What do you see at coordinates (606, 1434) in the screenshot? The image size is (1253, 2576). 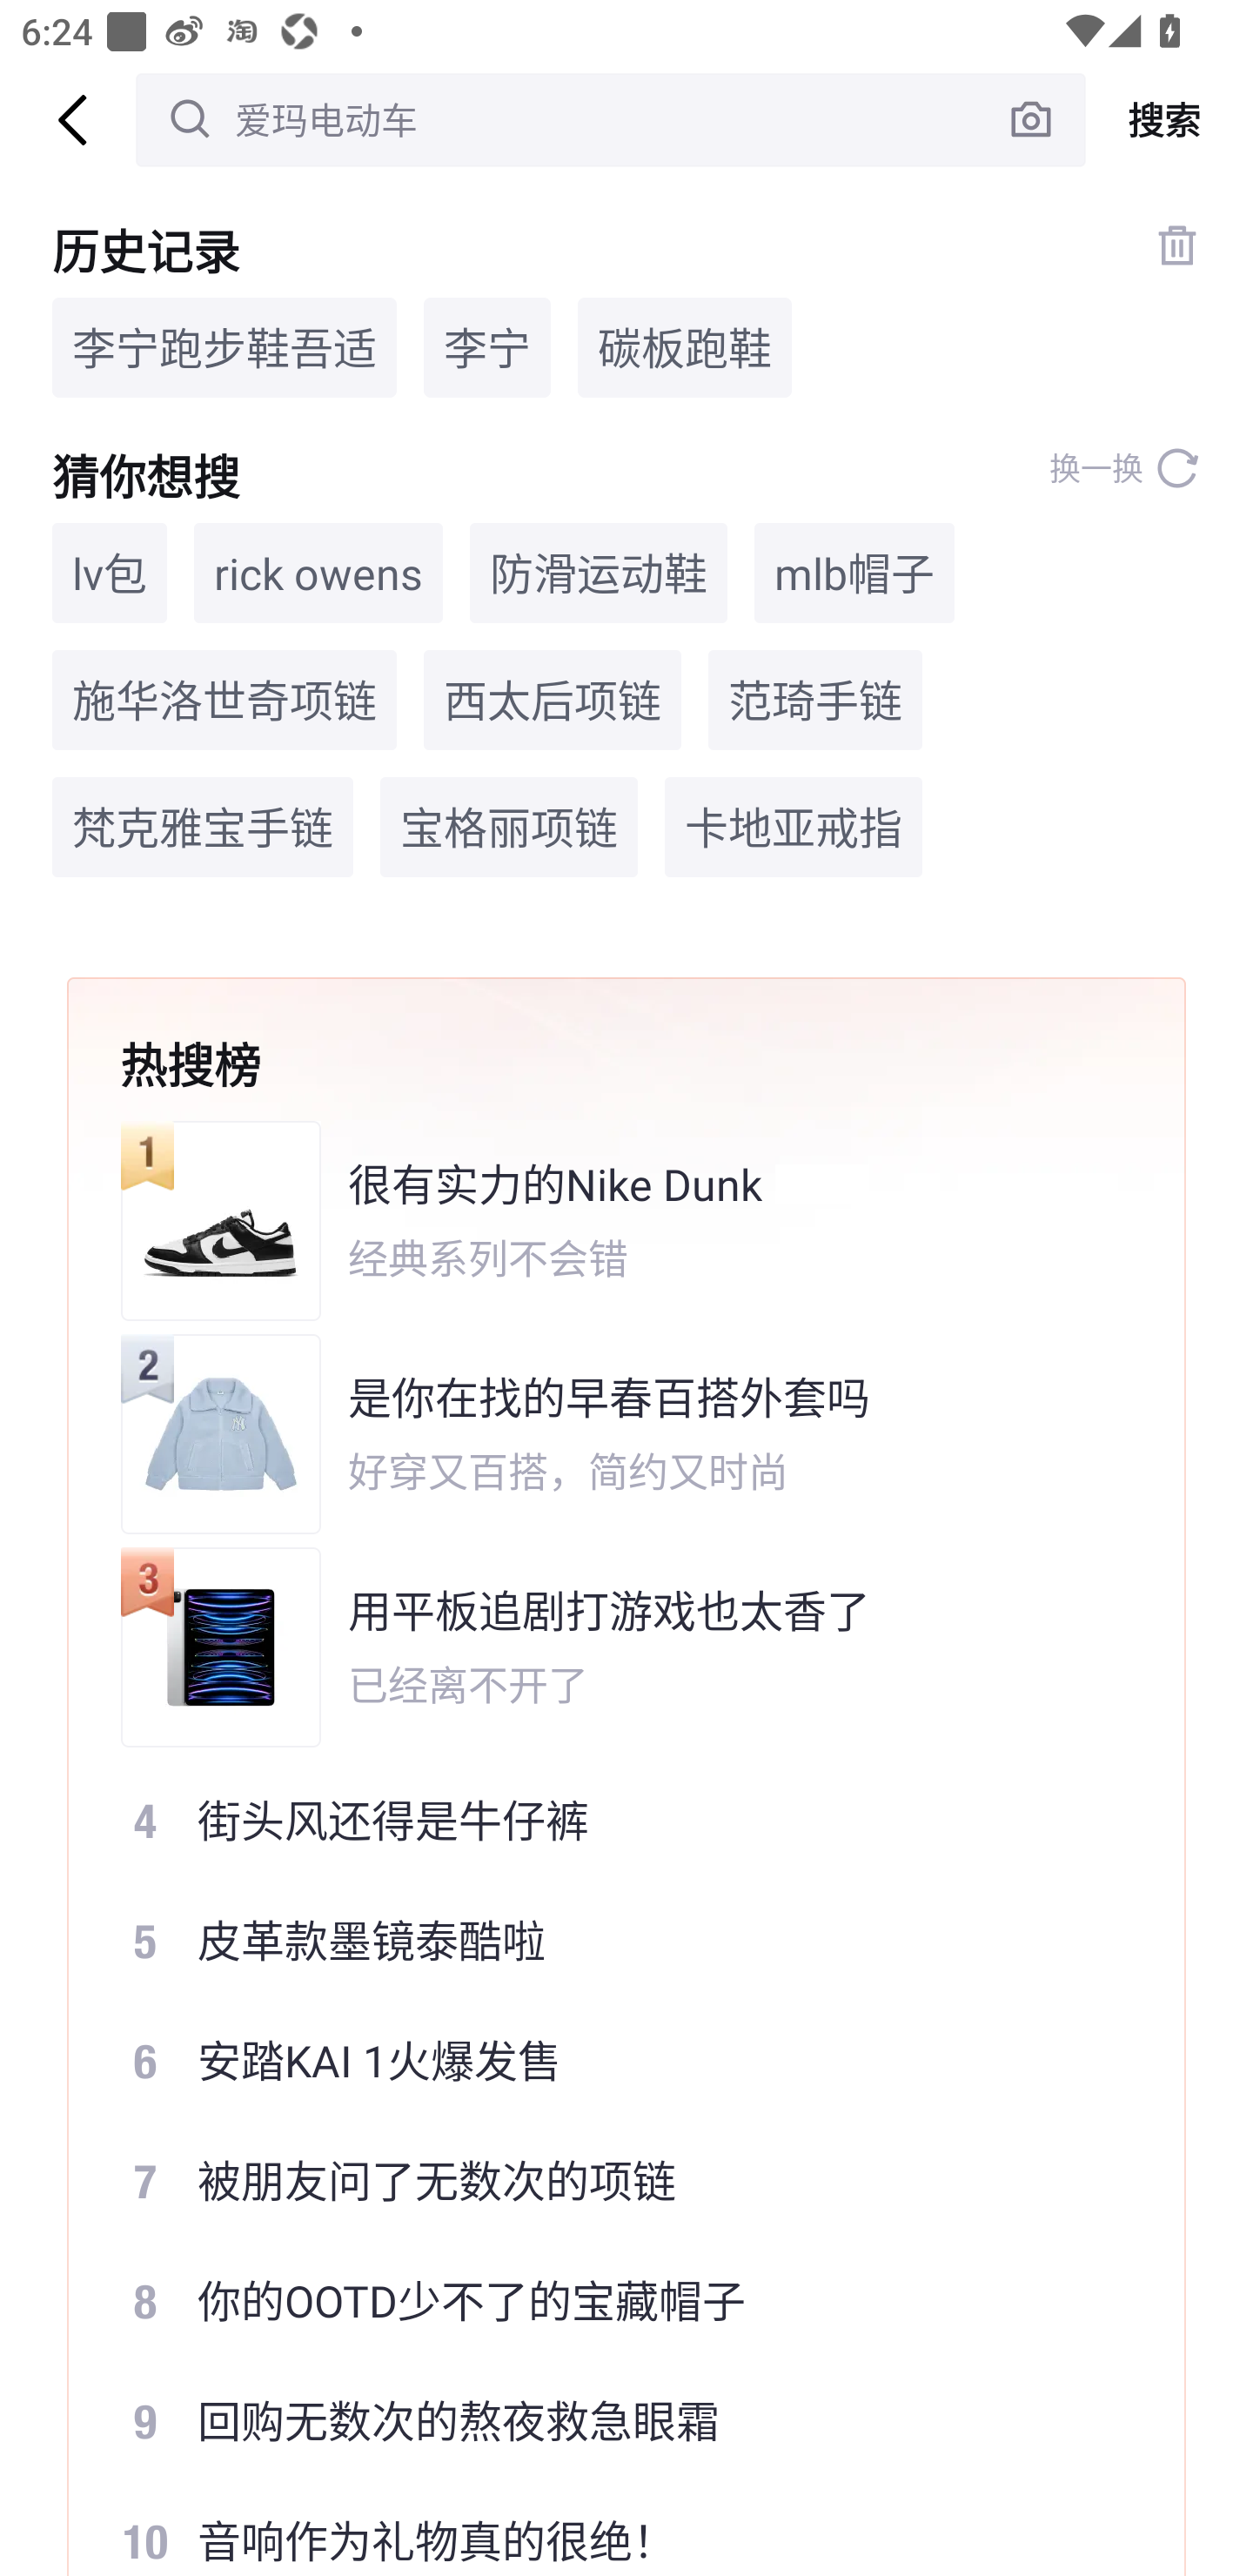 I see `是你在找的早春百搭外套吗 好穿又百搭，简约又时尚` at bounding box center [606, 1434].